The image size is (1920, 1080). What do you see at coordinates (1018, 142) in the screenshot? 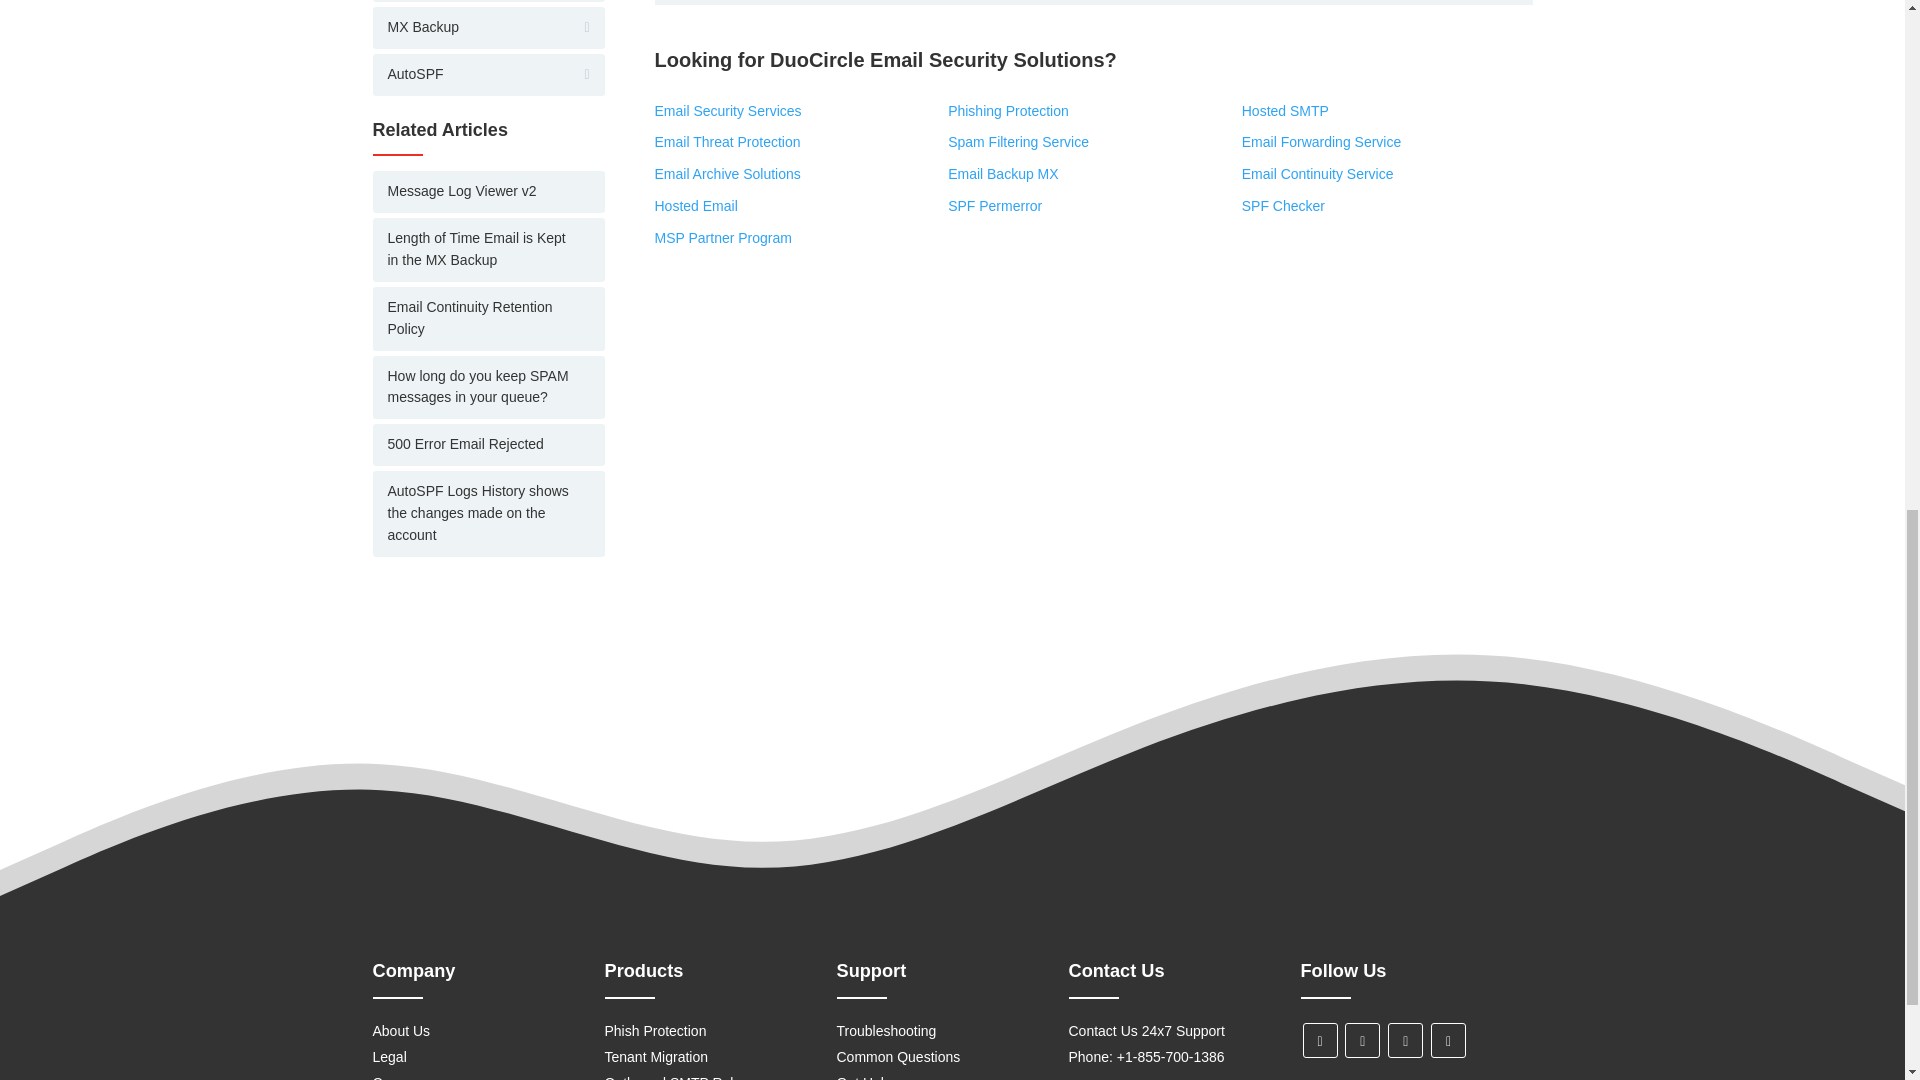
I see `Spam Filtering Service` at bounding box center [1018, 142].